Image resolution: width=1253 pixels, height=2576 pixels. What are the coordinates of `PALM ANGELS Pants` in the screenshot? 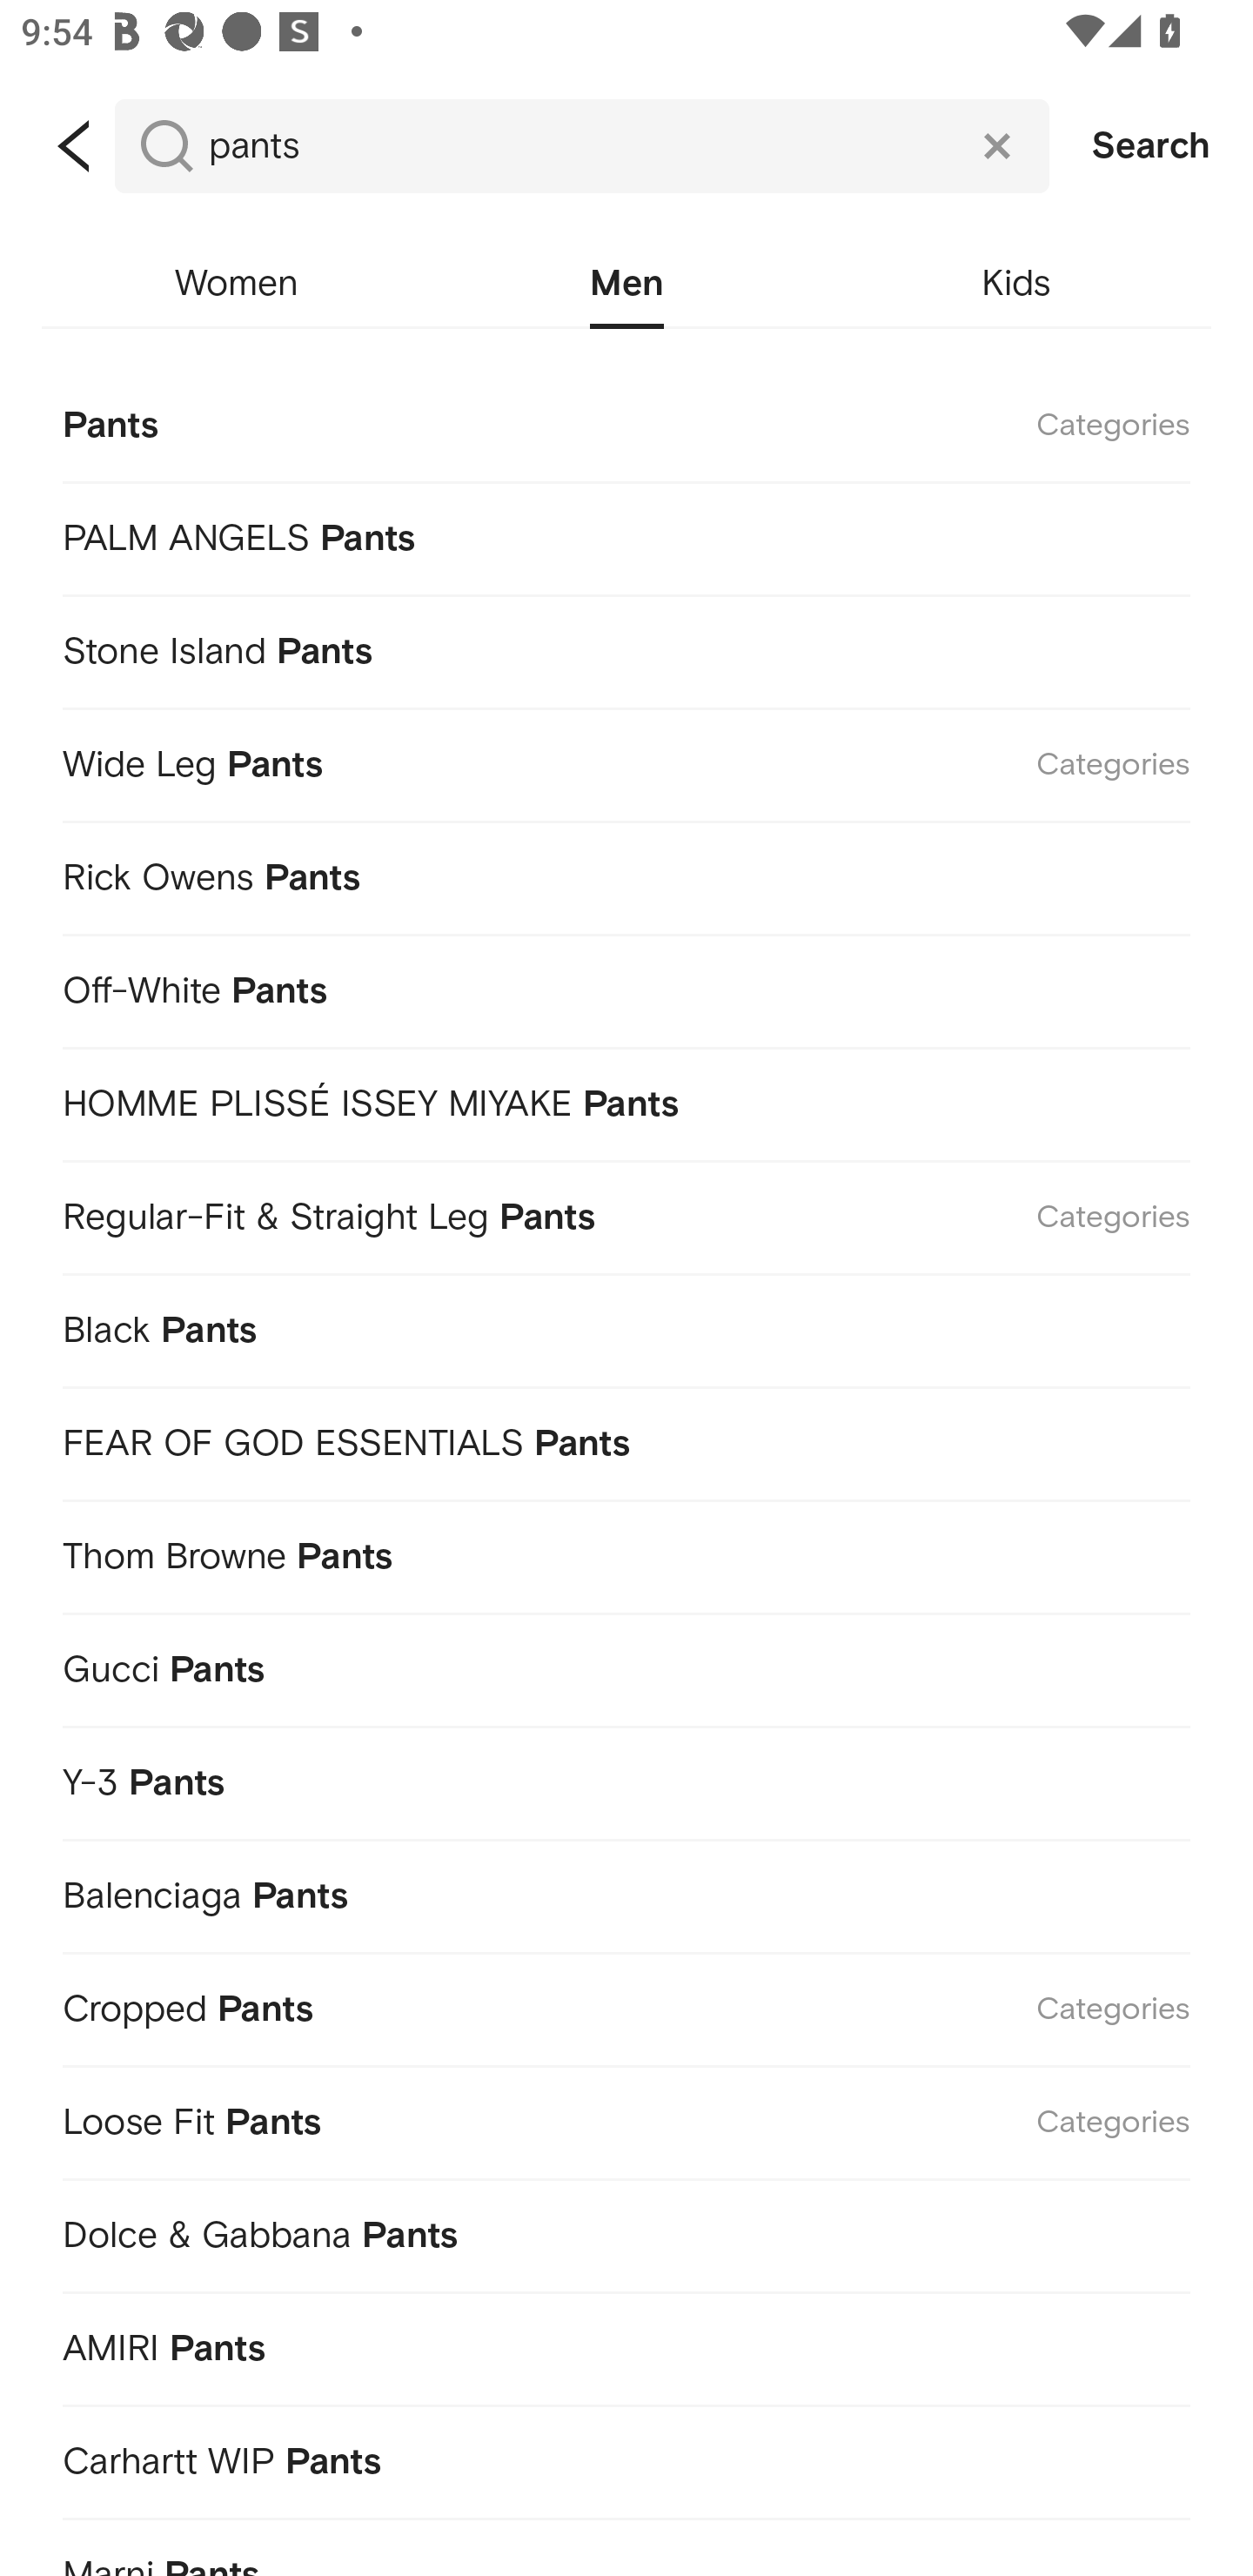 It's located at (626, 533).